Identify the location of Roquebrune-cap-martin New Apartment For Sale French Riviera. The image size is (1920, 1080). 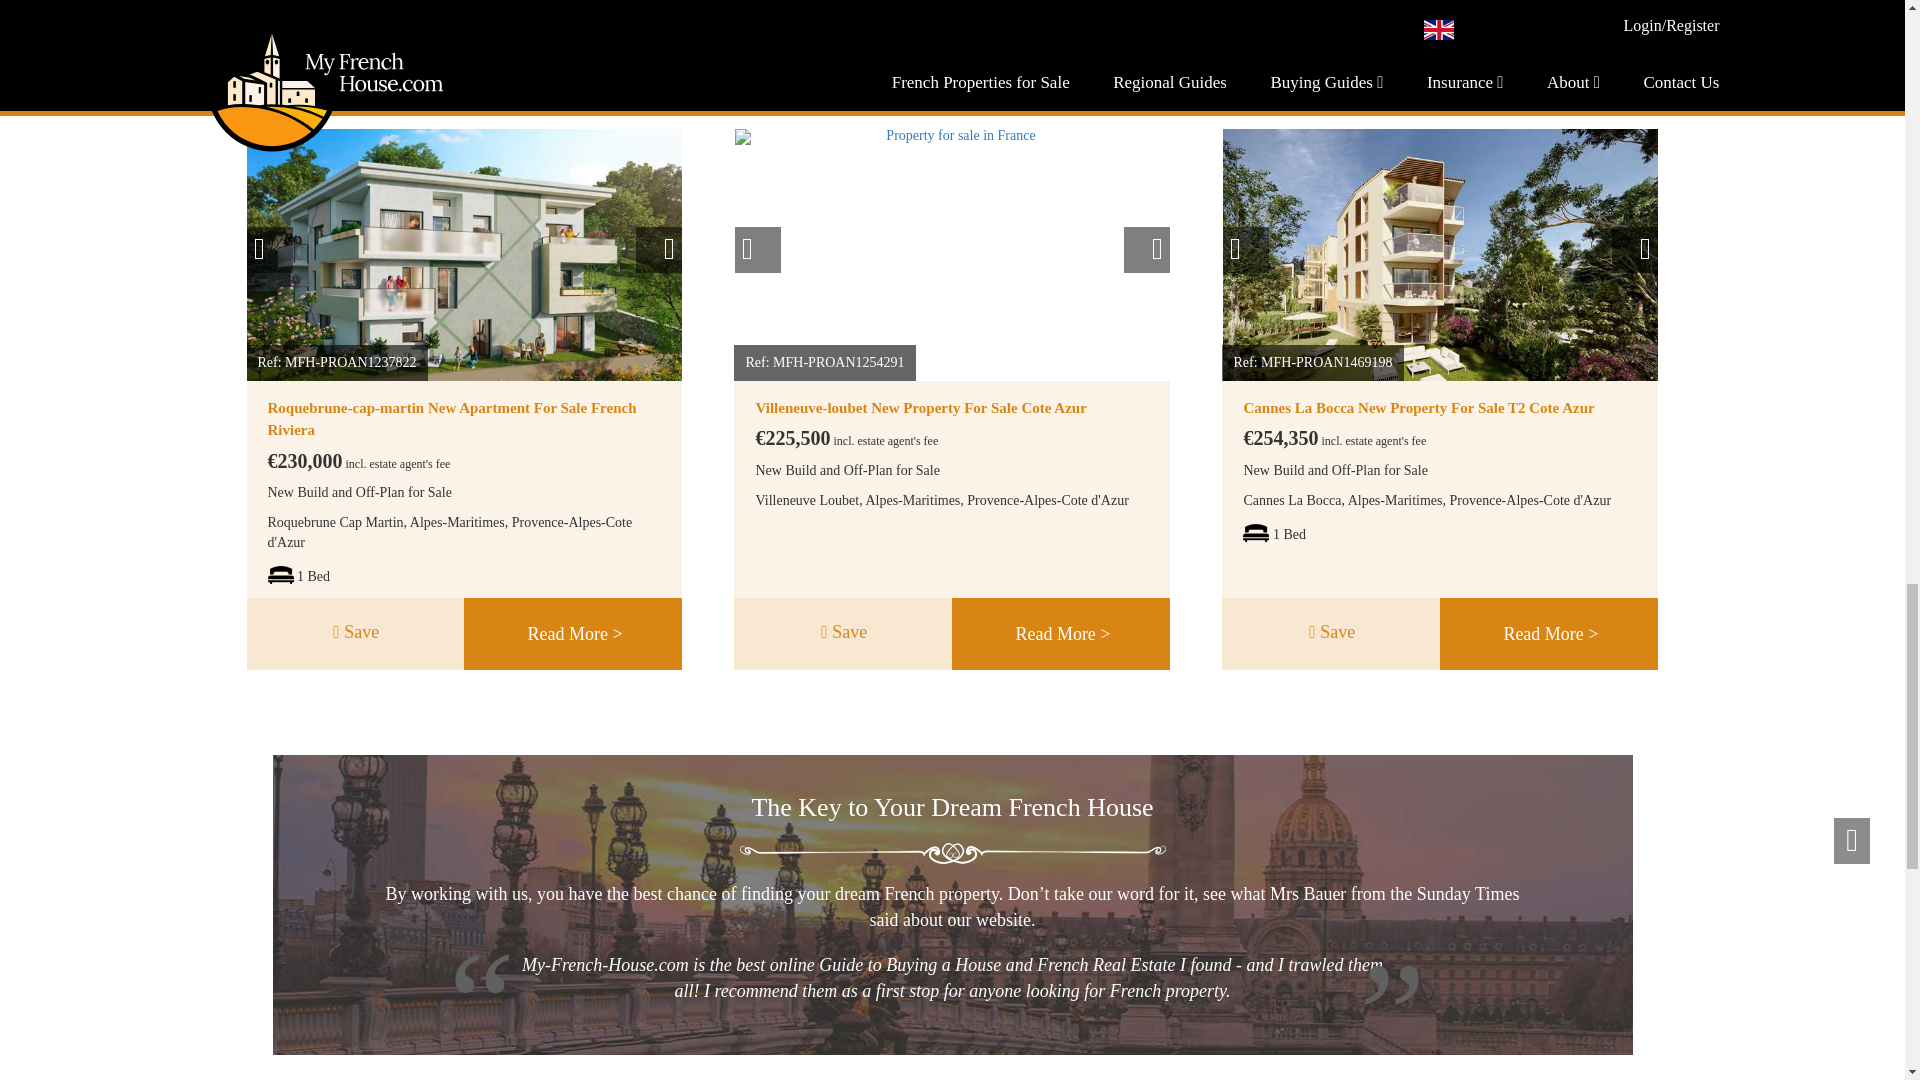
(452, 418).